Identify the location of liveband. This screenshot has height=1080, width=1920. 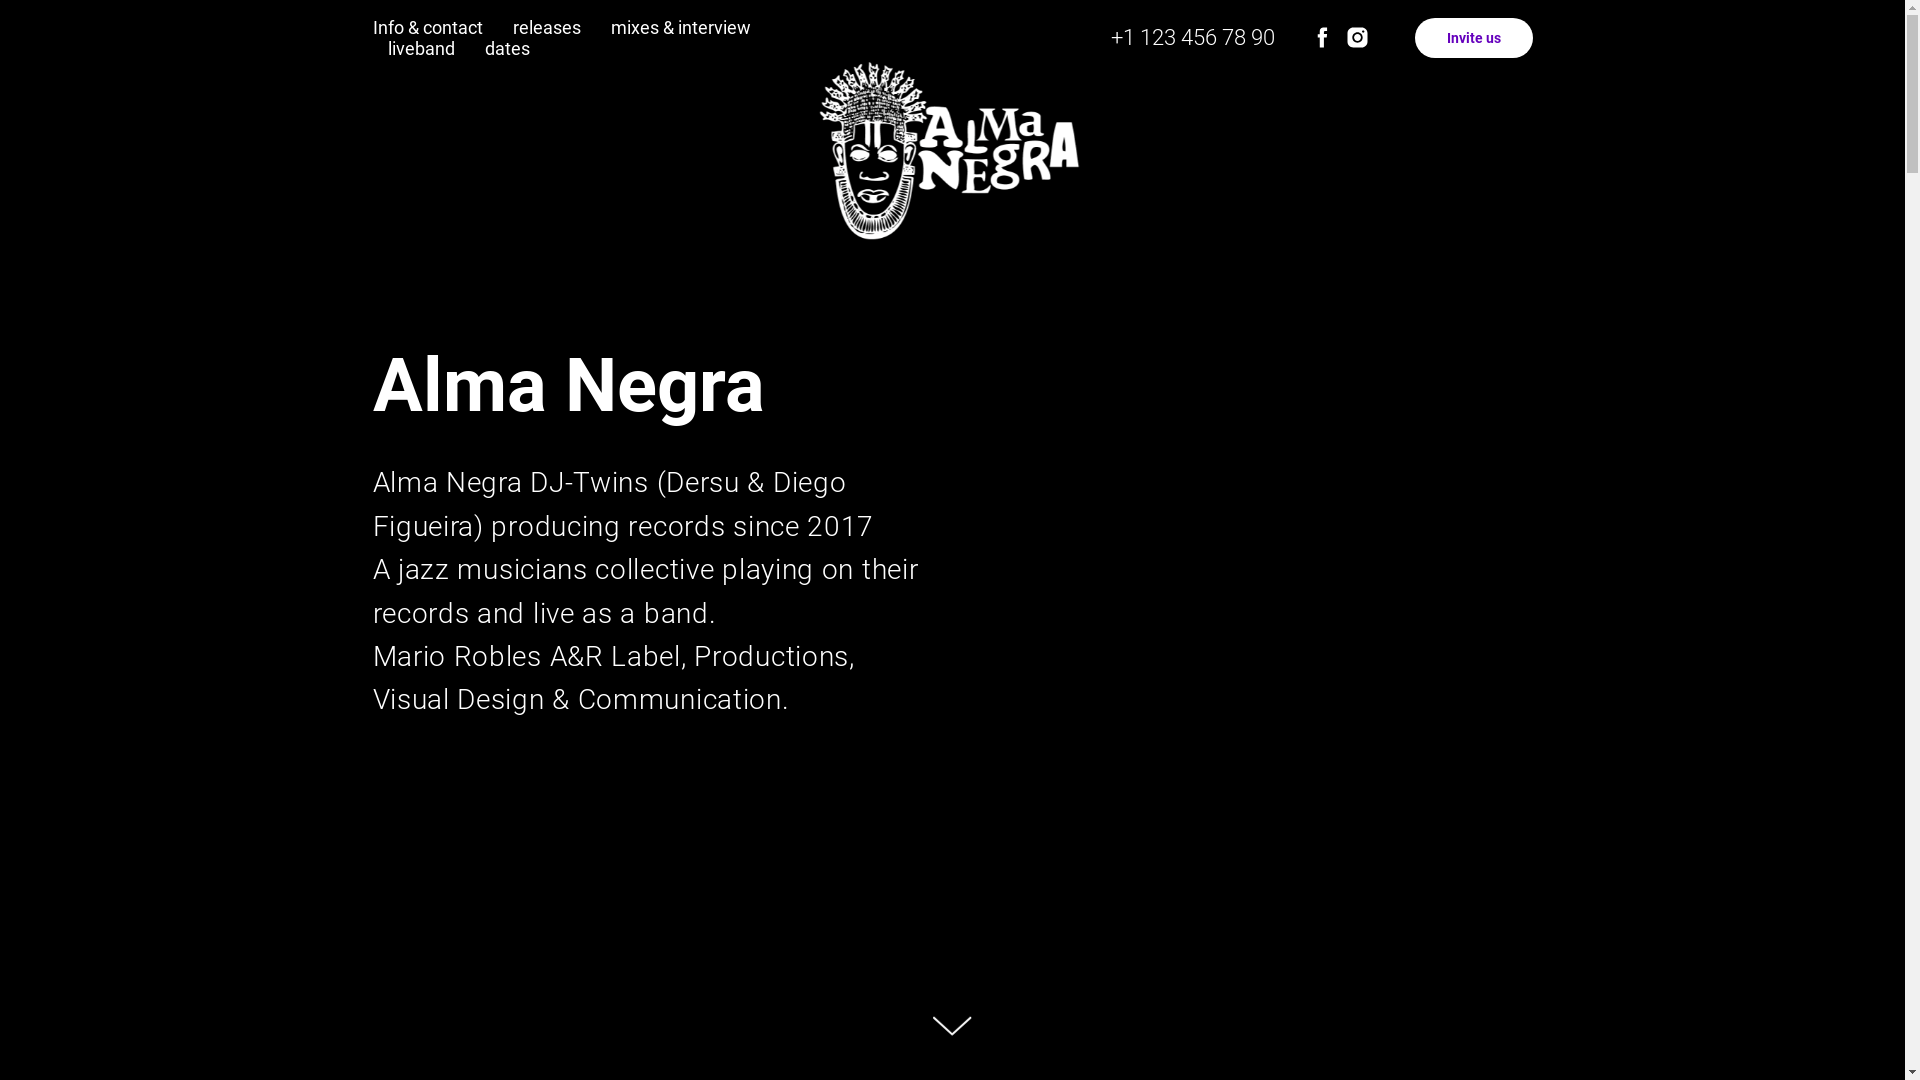
(422, 48).